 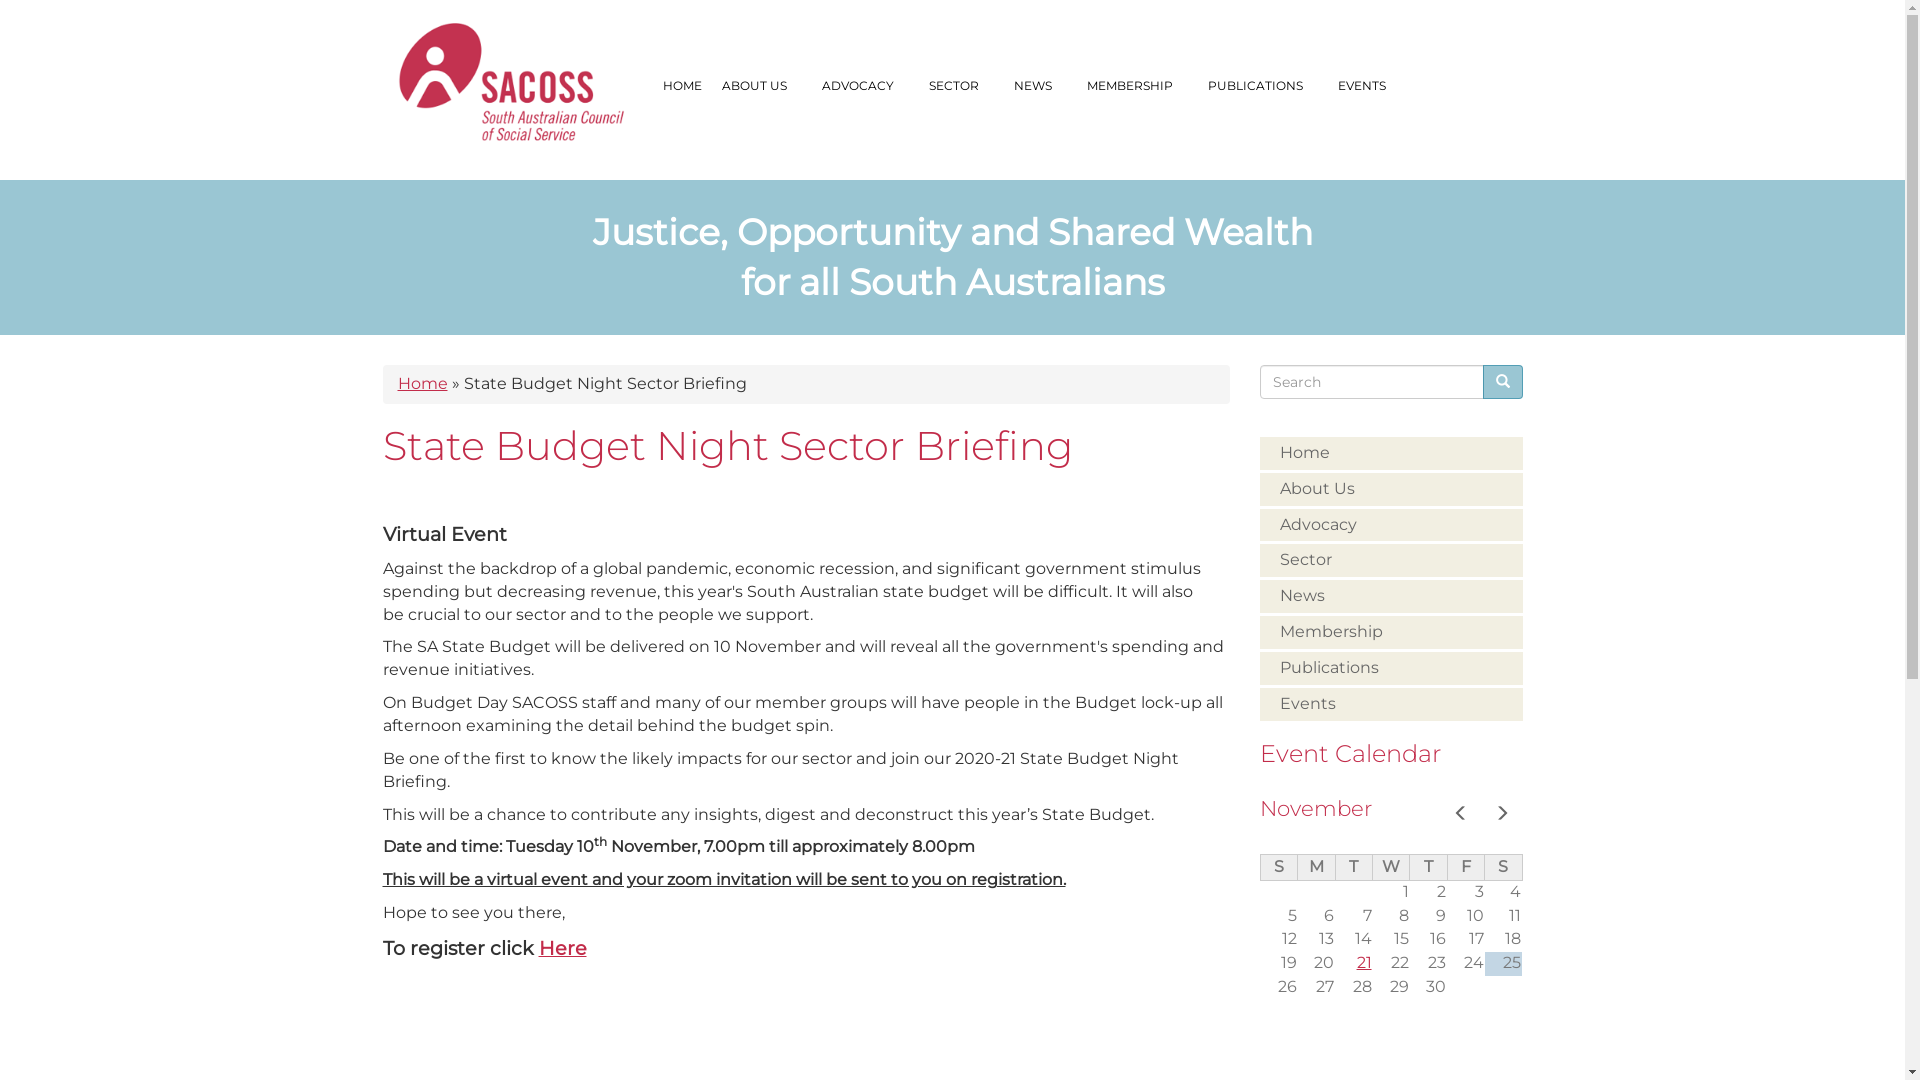 I want to click on Next, so click(x=1501, y=816).